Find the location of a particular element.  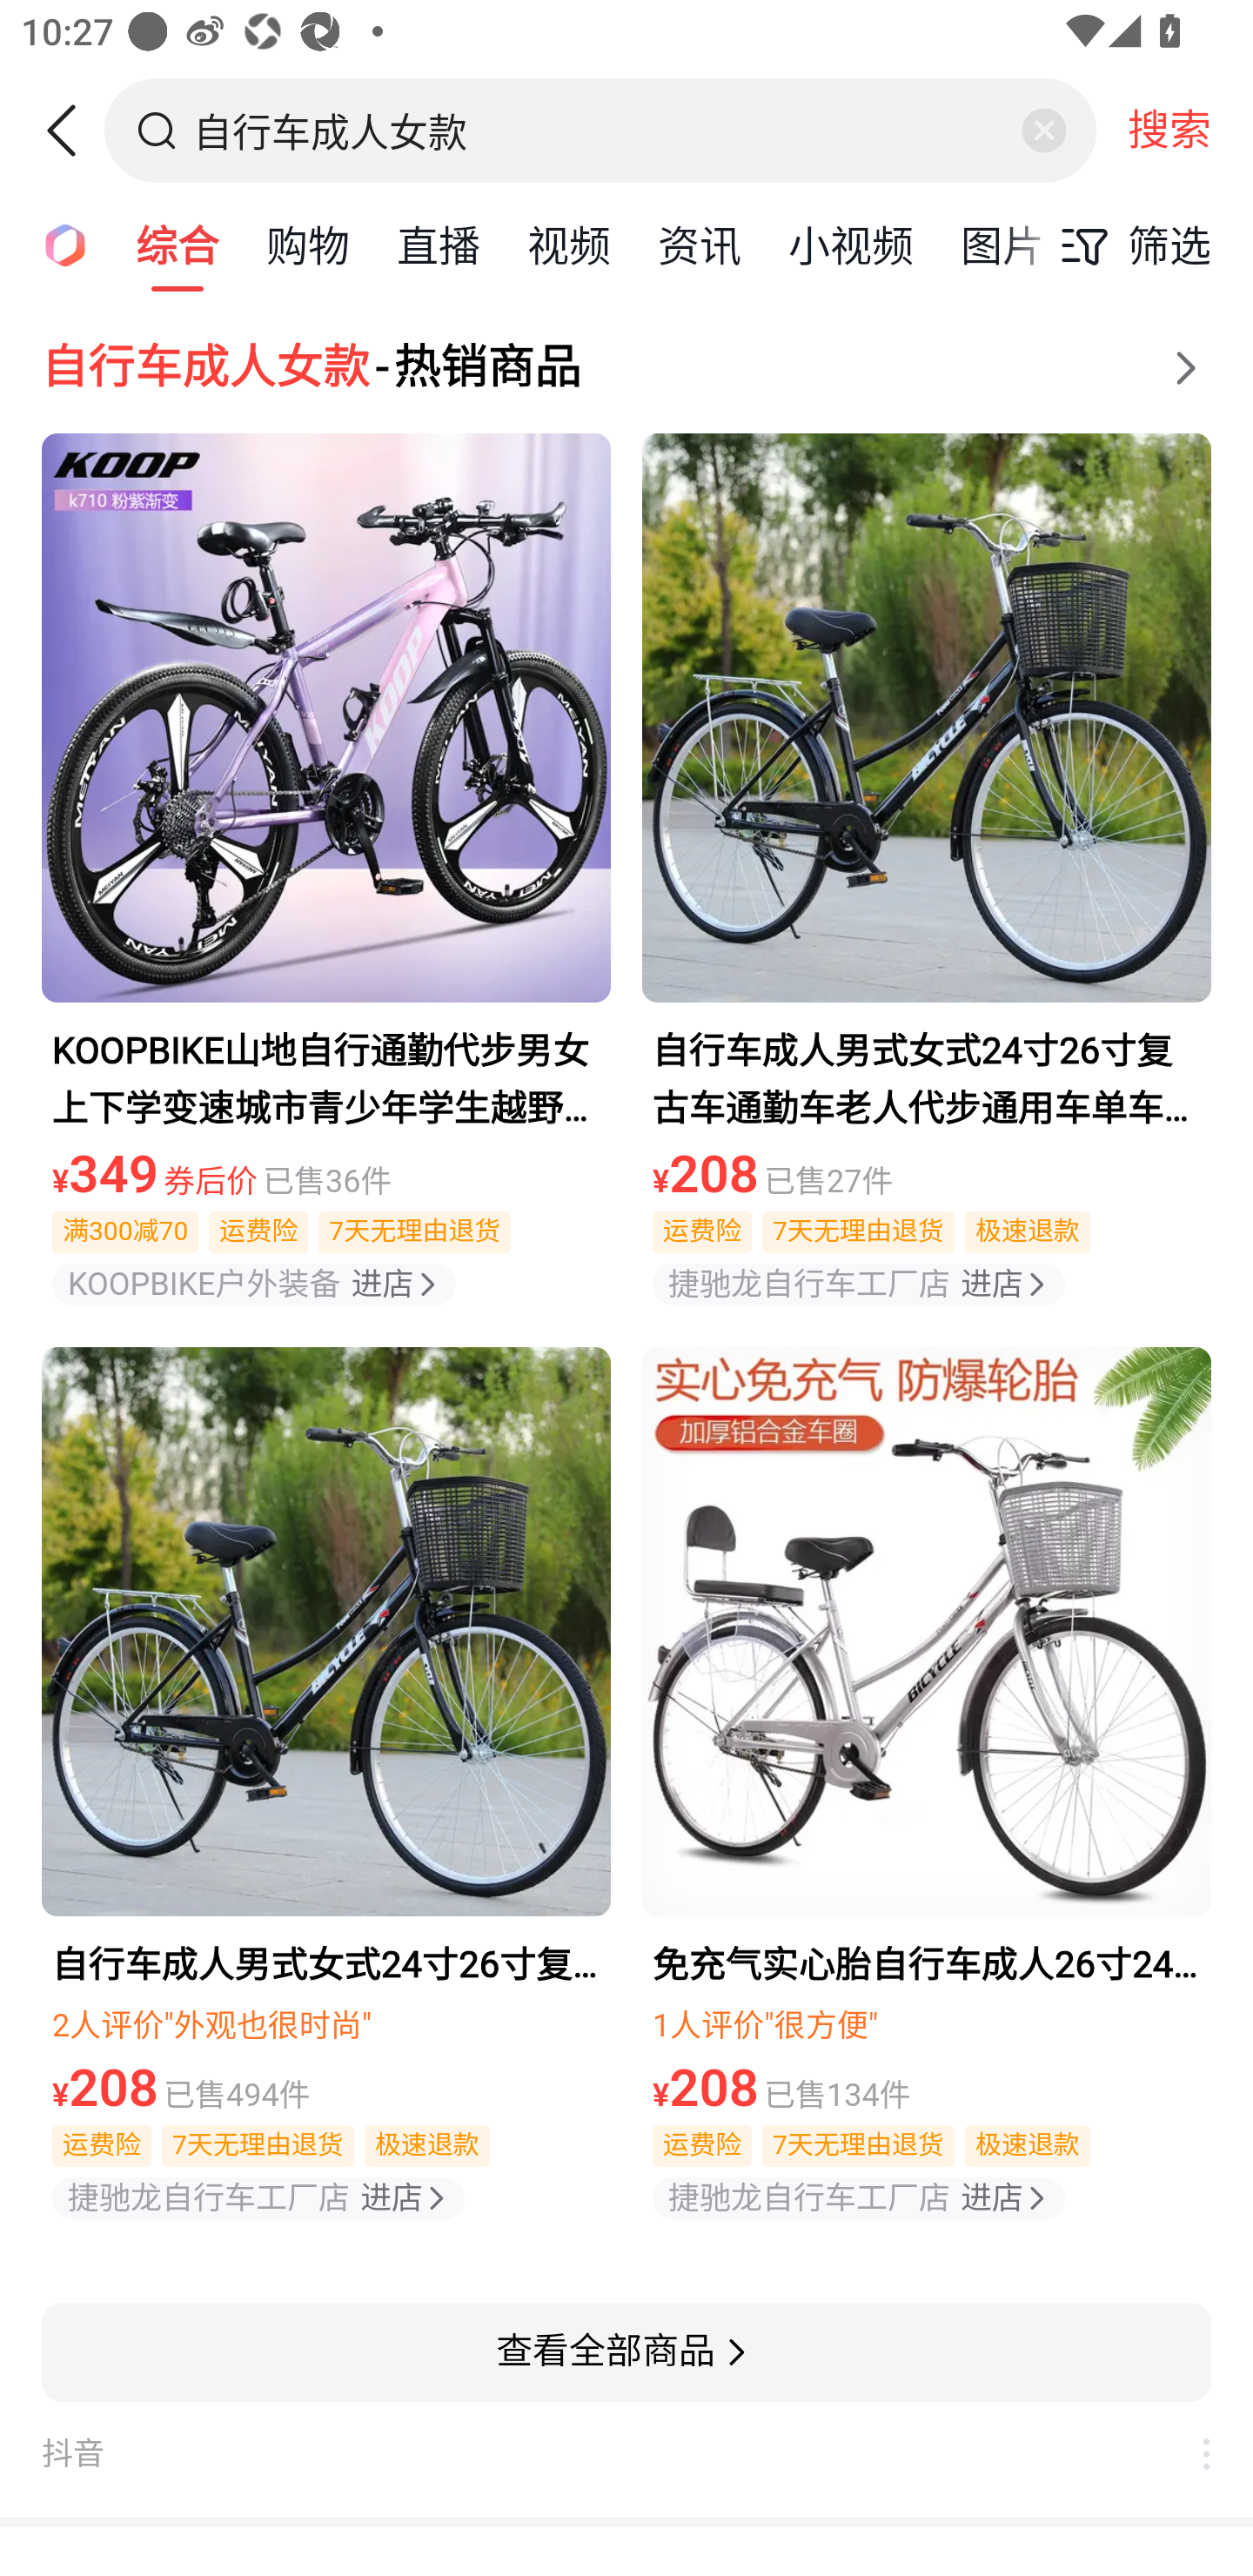

筛选 is located at coordinates (1128, 245).